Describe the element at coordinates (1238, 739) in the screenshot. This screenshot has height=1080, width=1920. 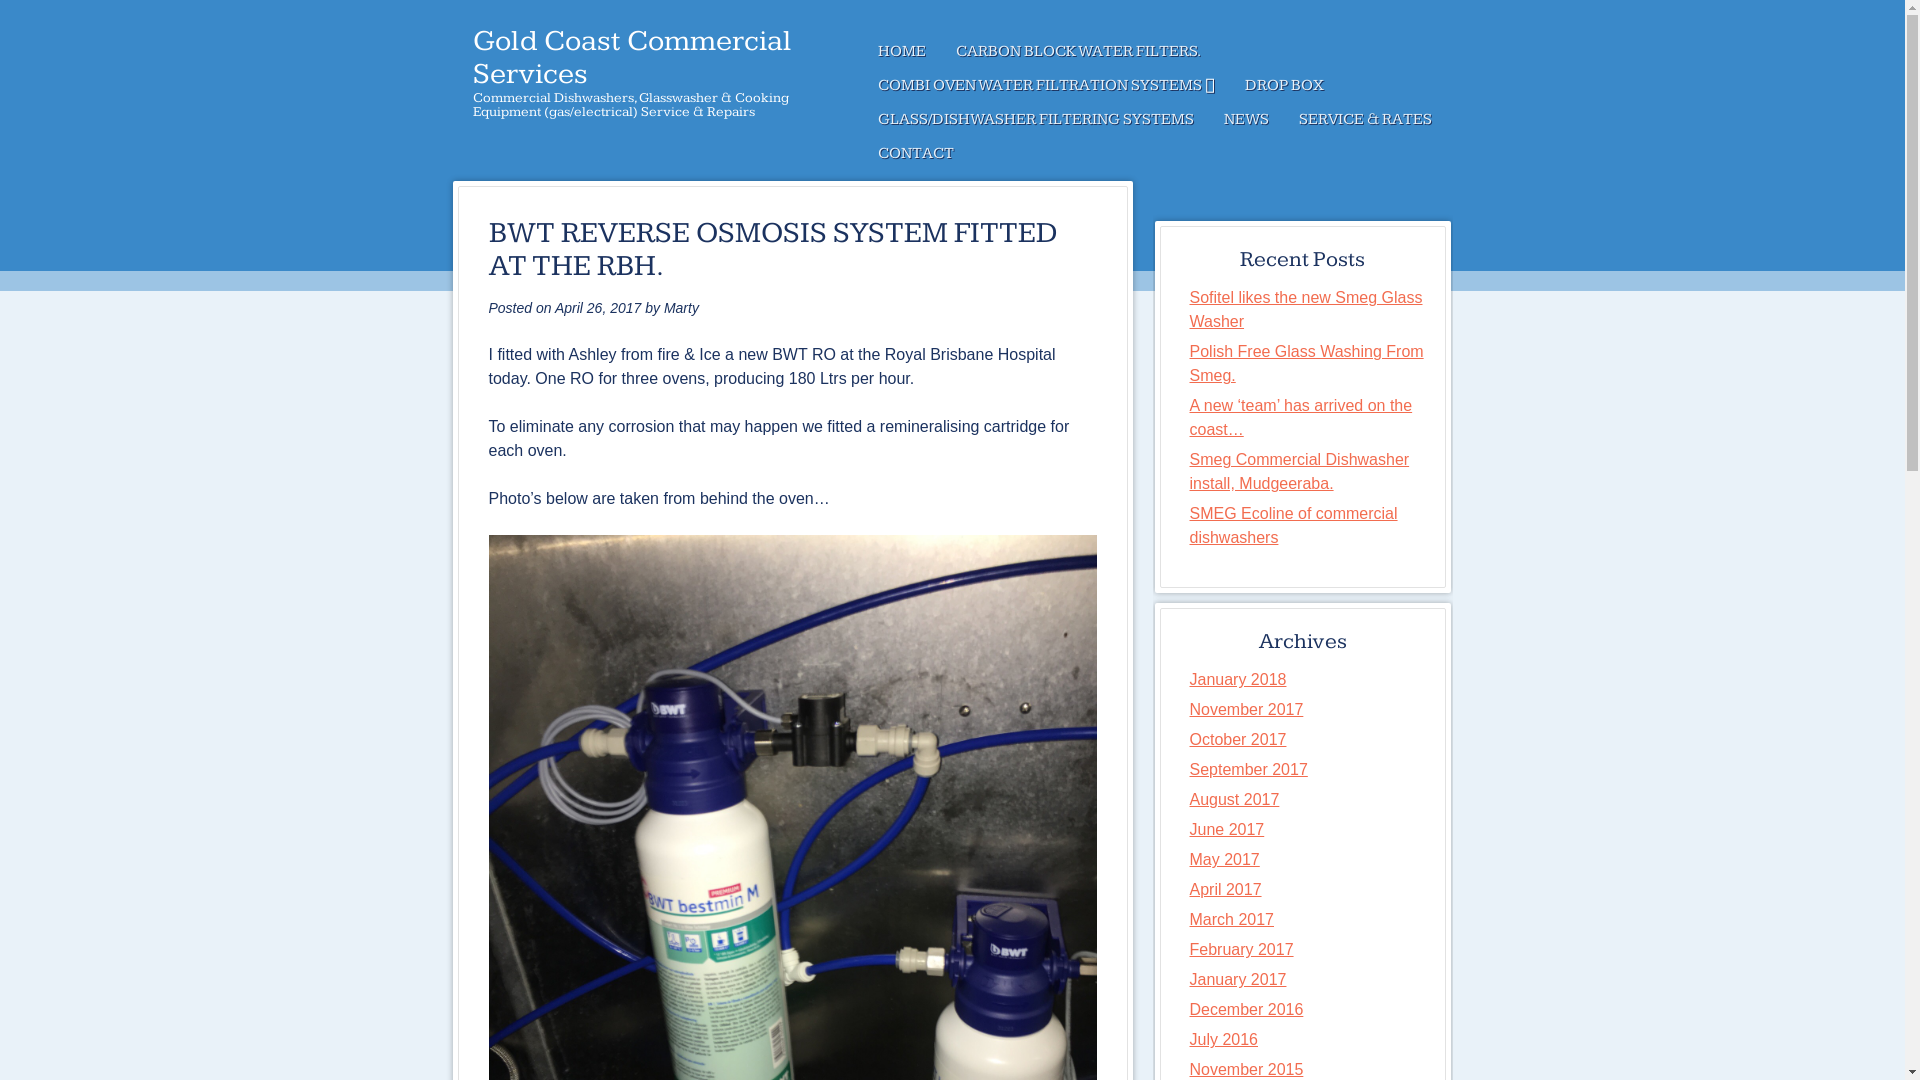
I see `October 2017` at that location.